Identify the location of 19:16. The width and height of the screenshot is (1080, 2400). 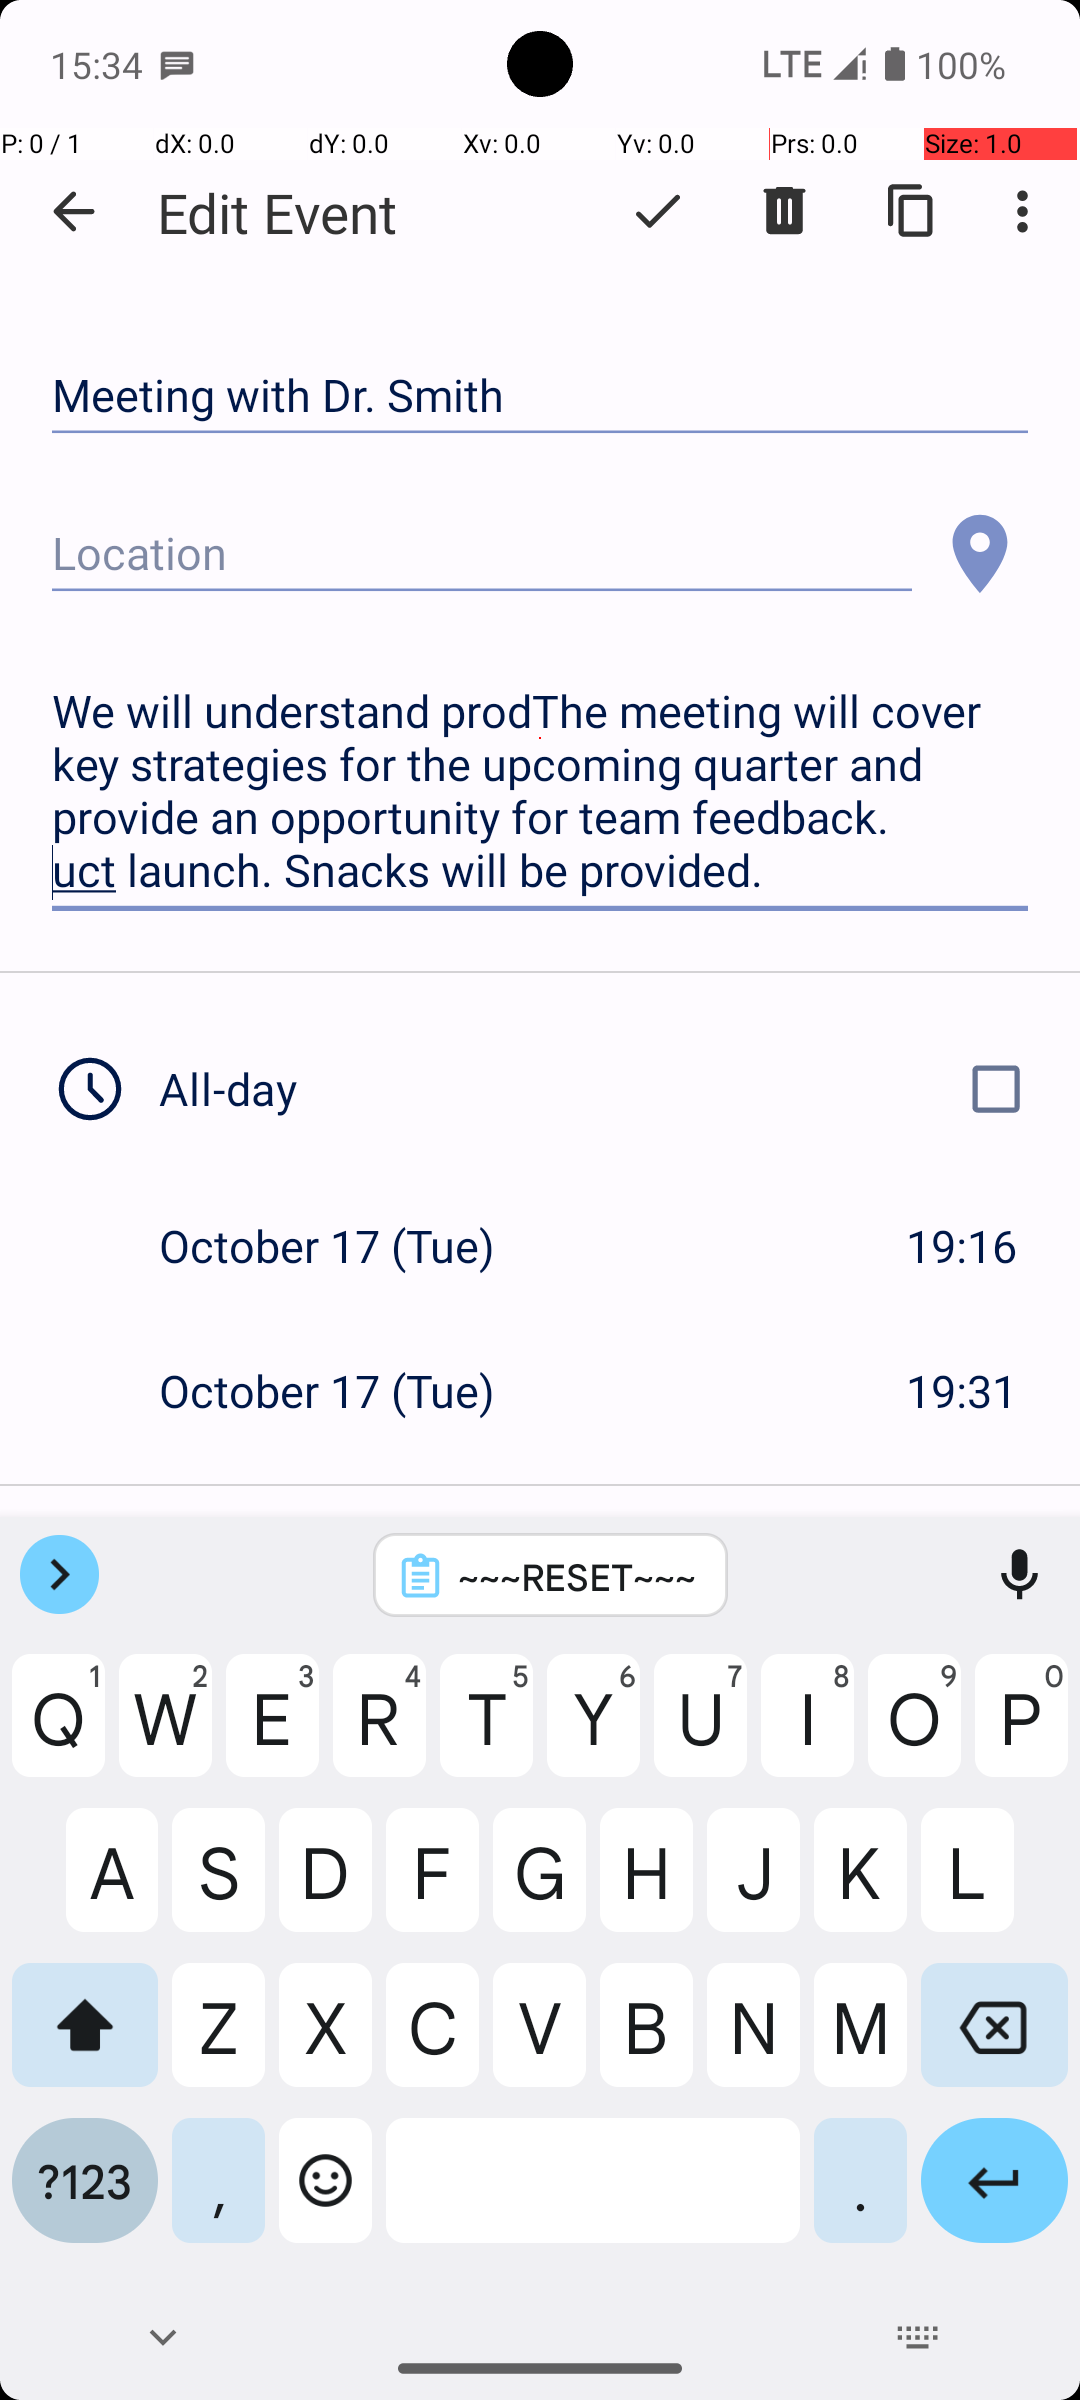
(962, 1246).